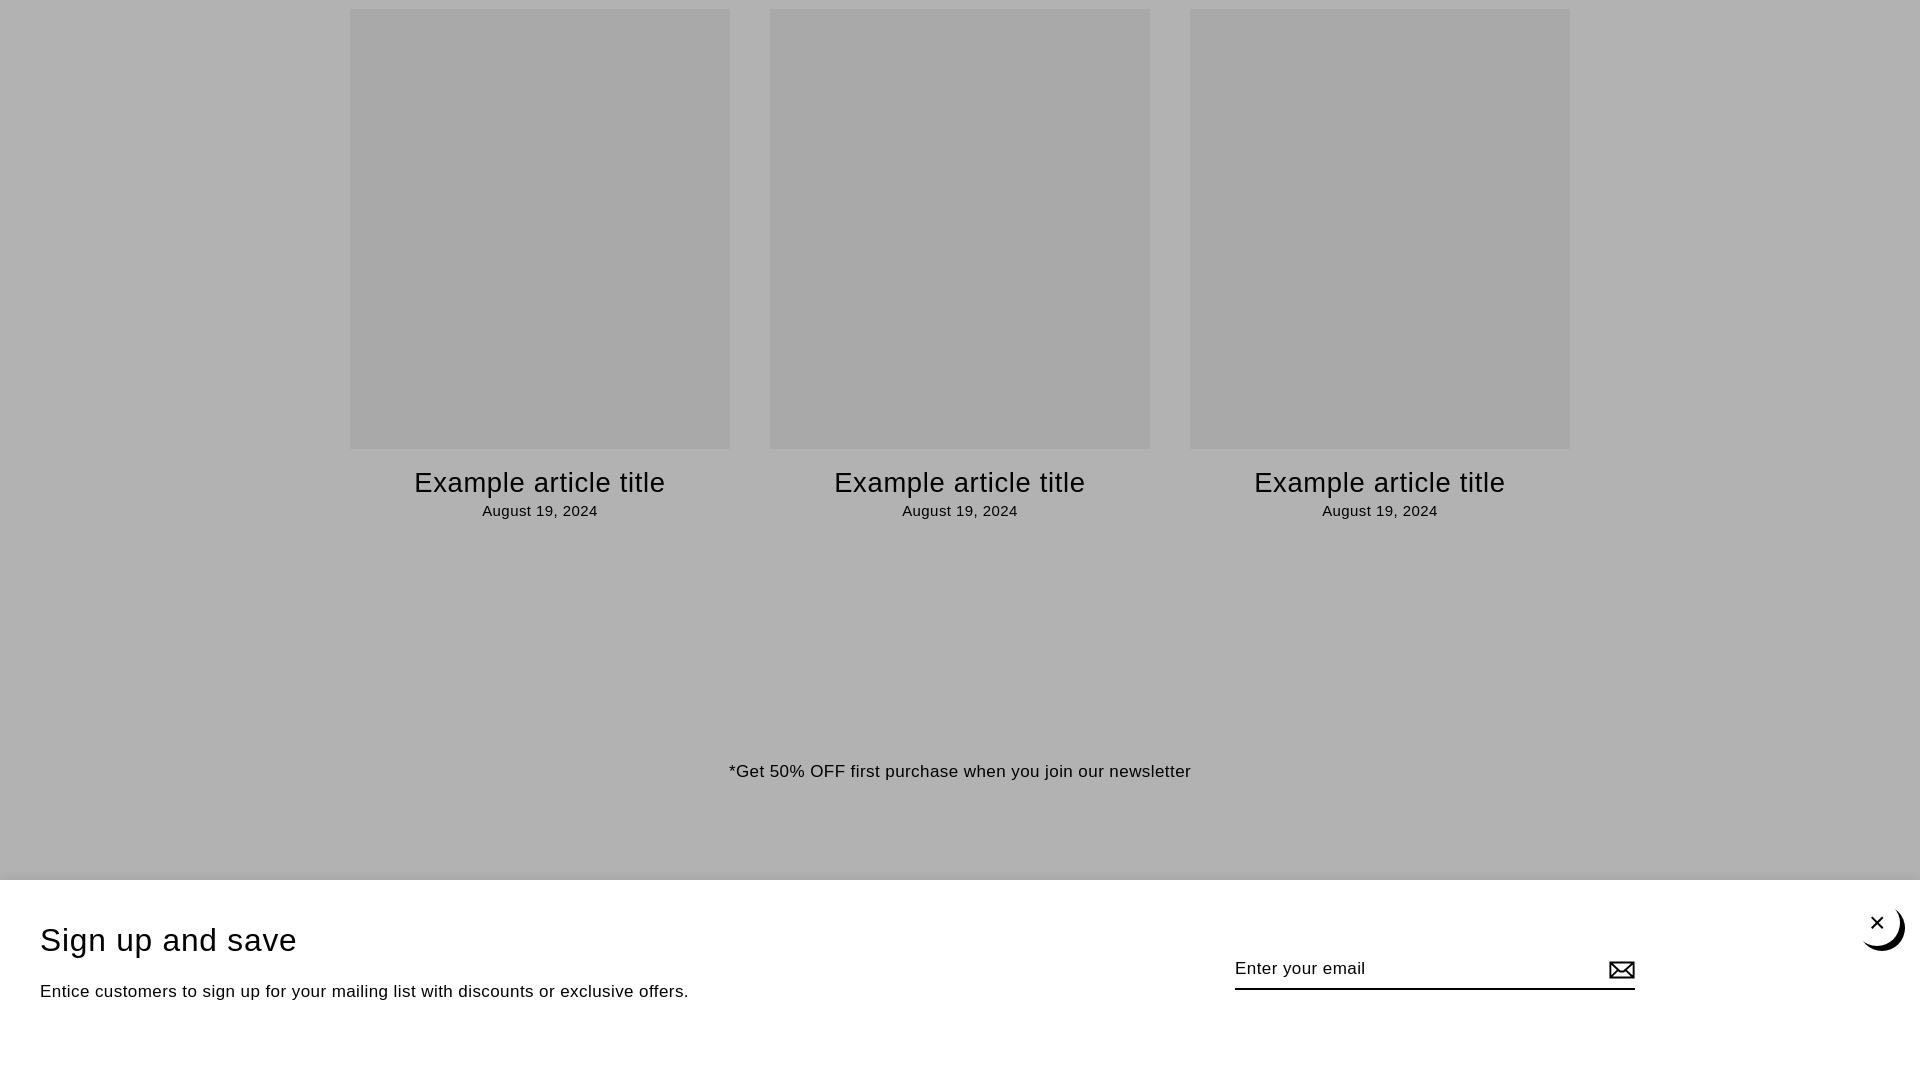  Describe the element at coordinates (926, 993) in the screenshot. I see `Body Maxx on Instagram` at that location.